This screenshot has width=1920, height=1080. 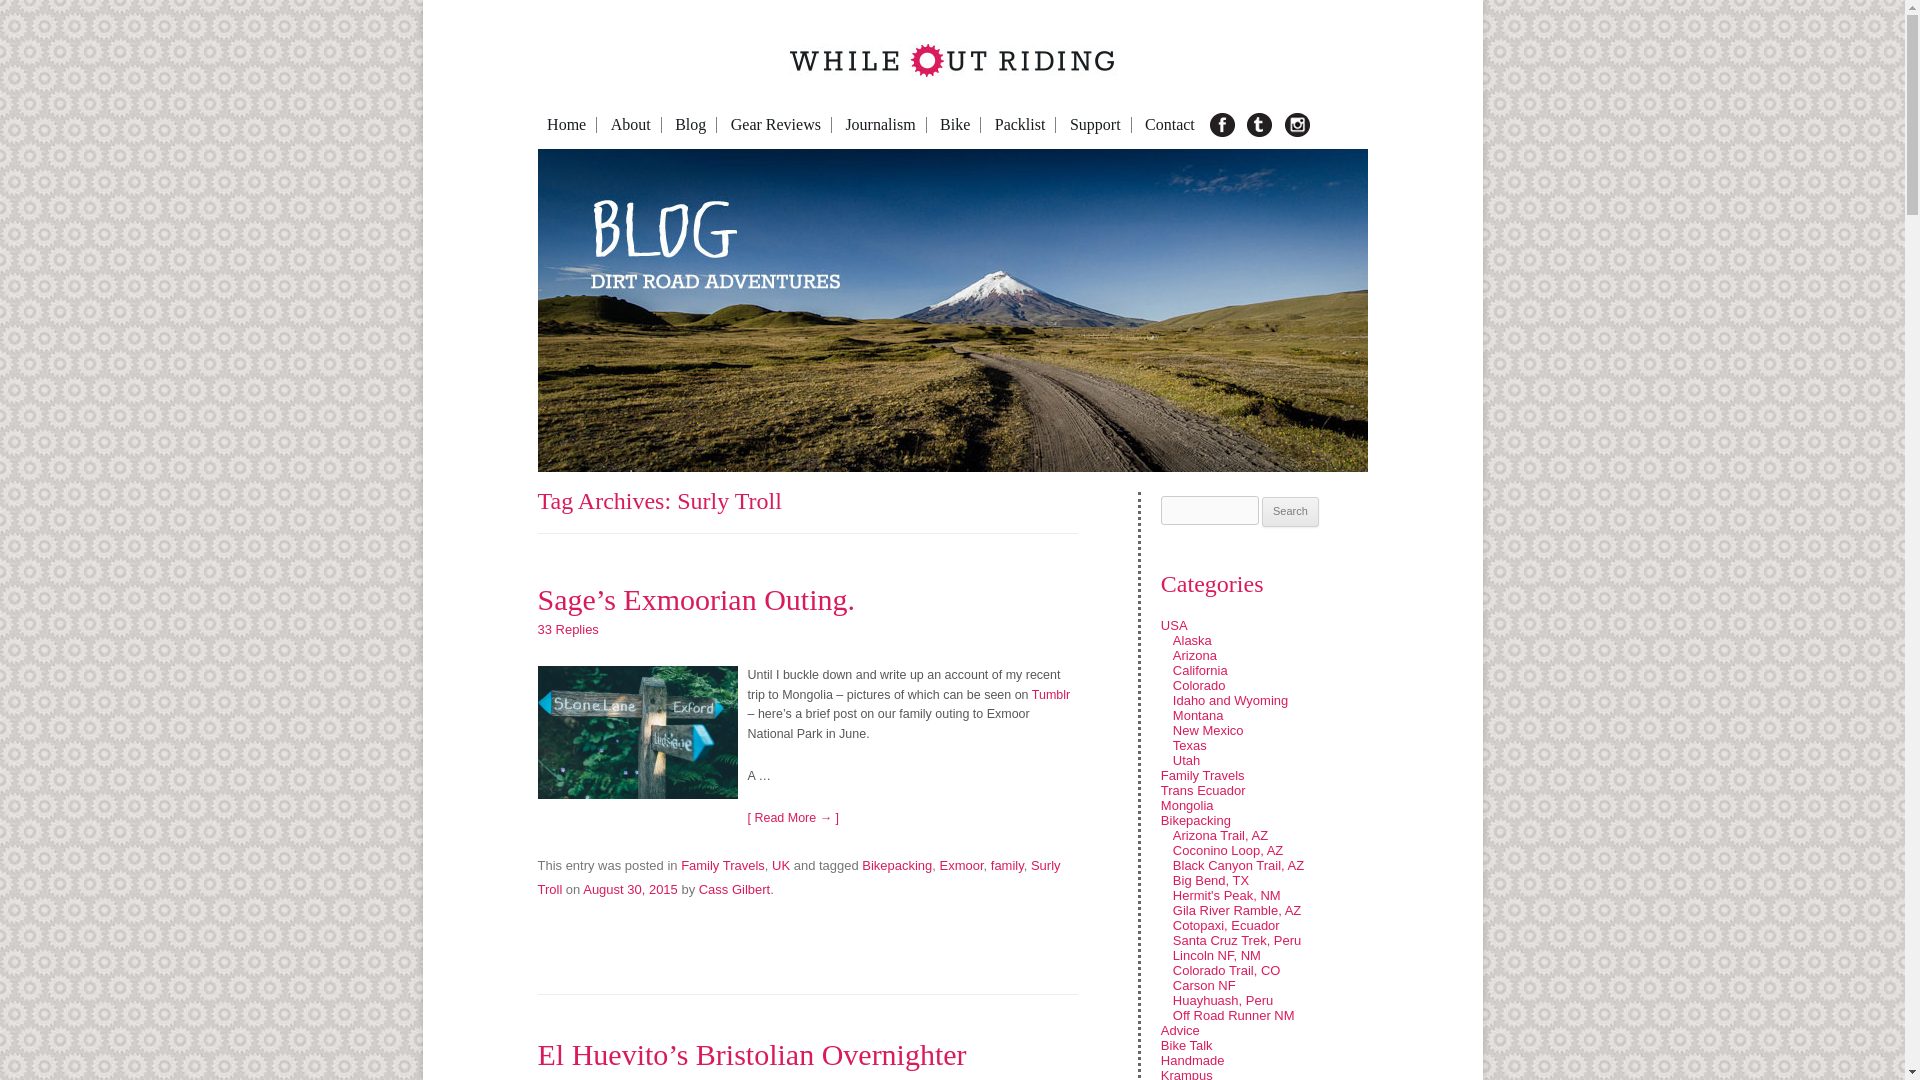 I want to click on family, so click(x=1006, y=864).